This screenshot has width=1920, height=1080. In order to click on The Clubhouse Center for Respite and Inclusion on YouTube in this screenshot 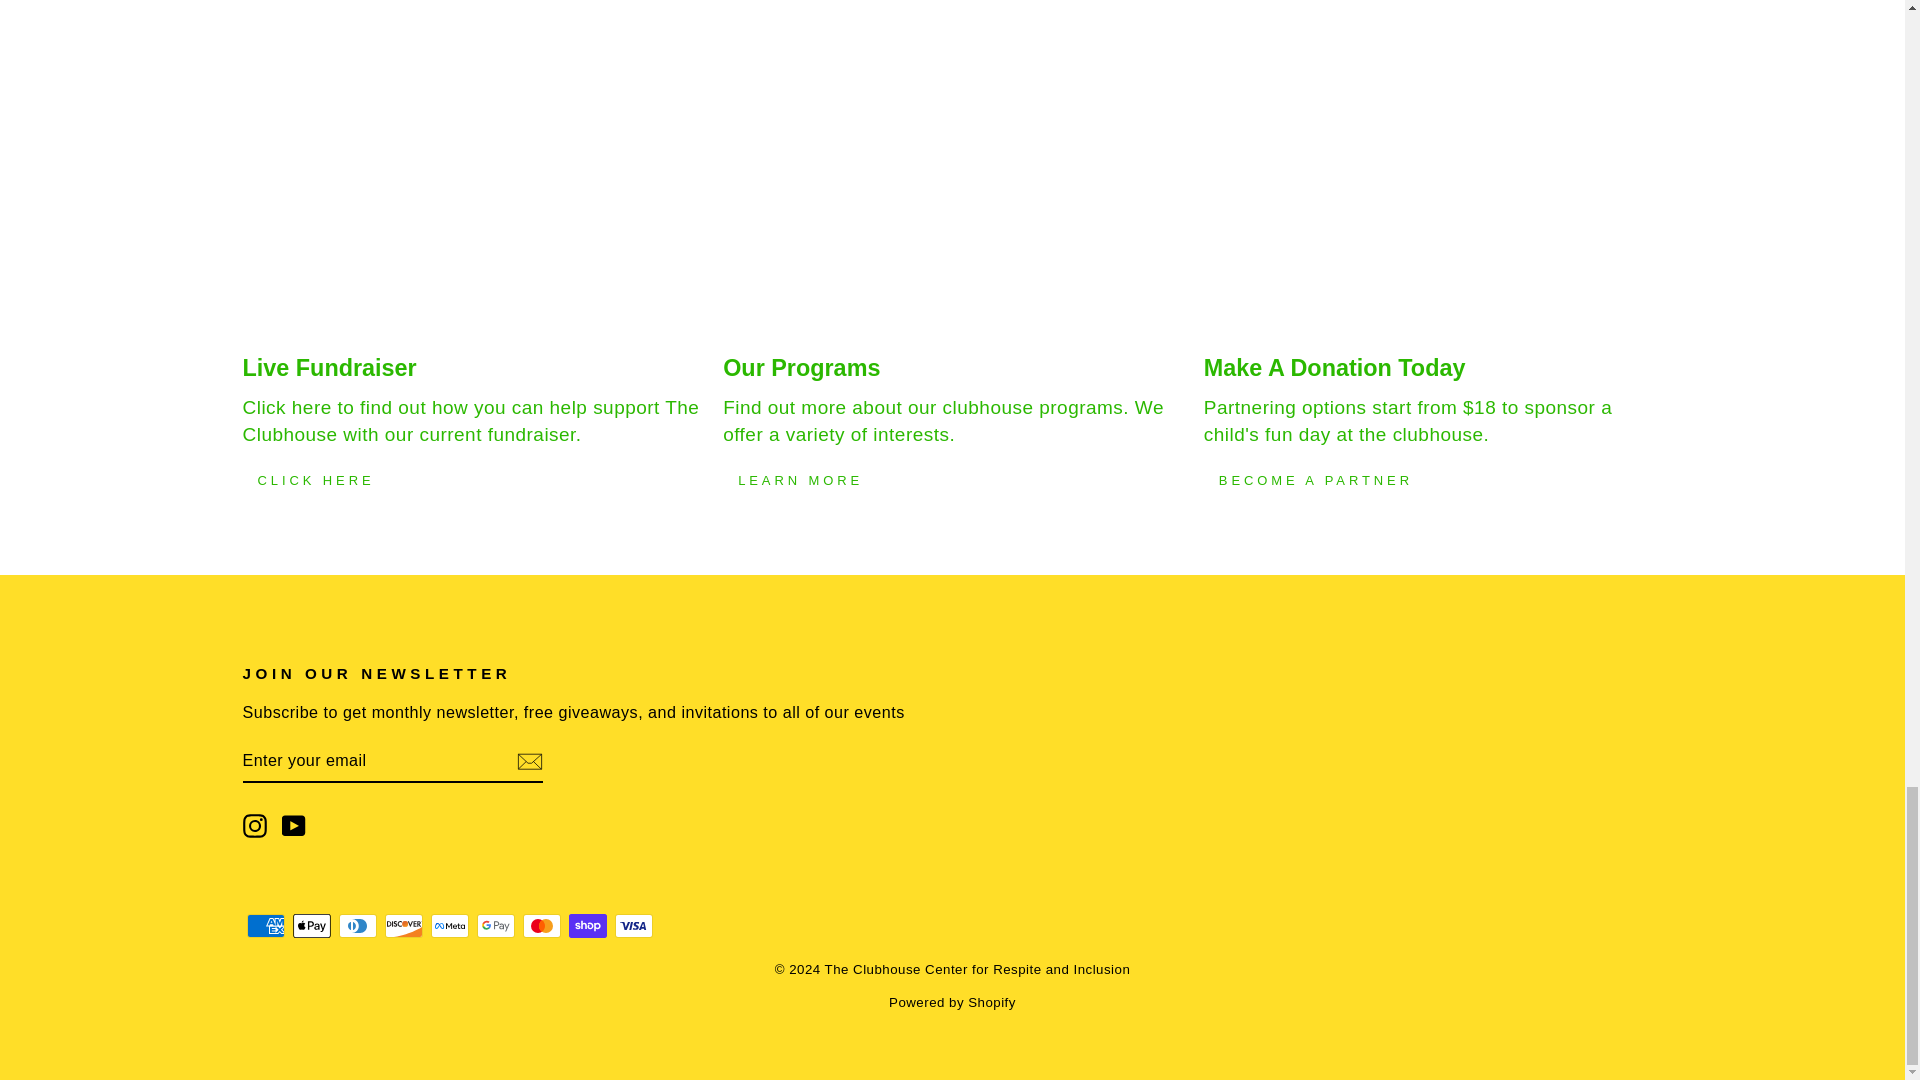, I will do `click(294, 826)`.